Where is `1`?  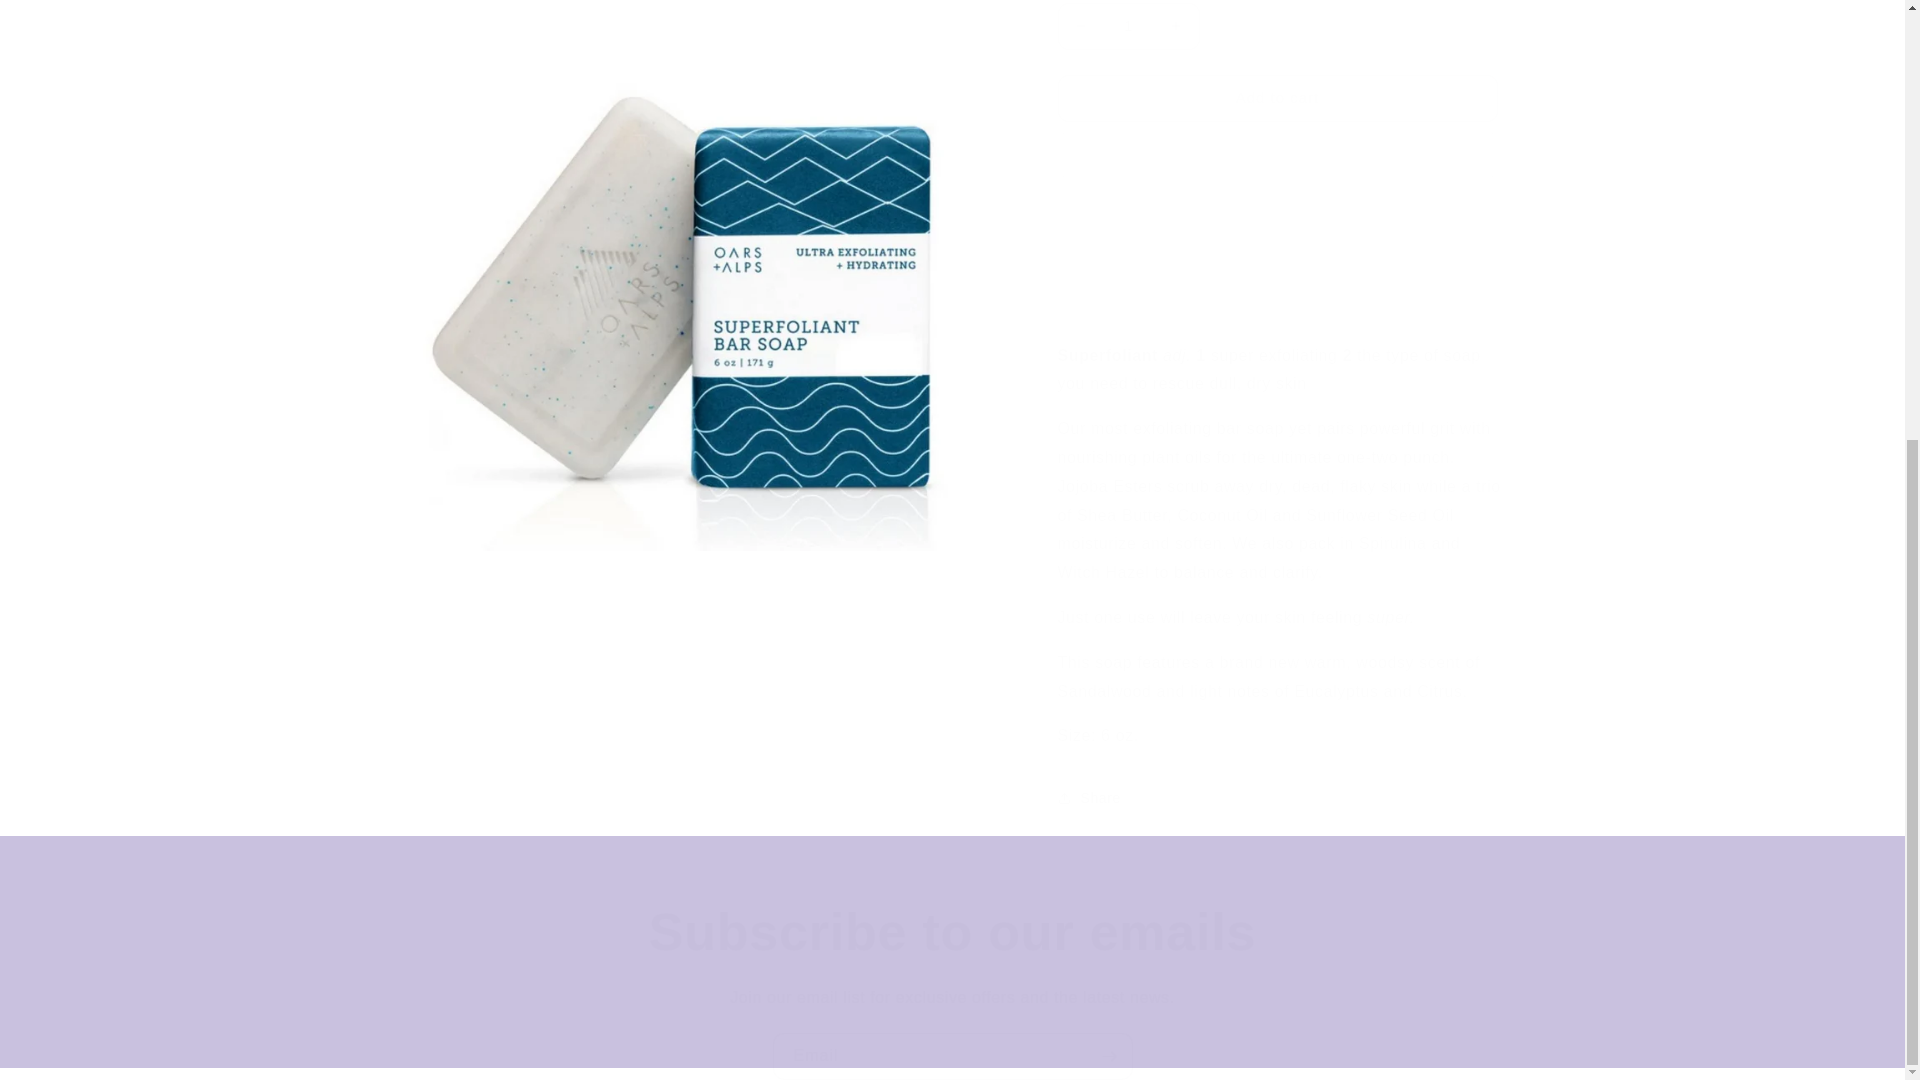
1 is located at coordinates (1128, 17).